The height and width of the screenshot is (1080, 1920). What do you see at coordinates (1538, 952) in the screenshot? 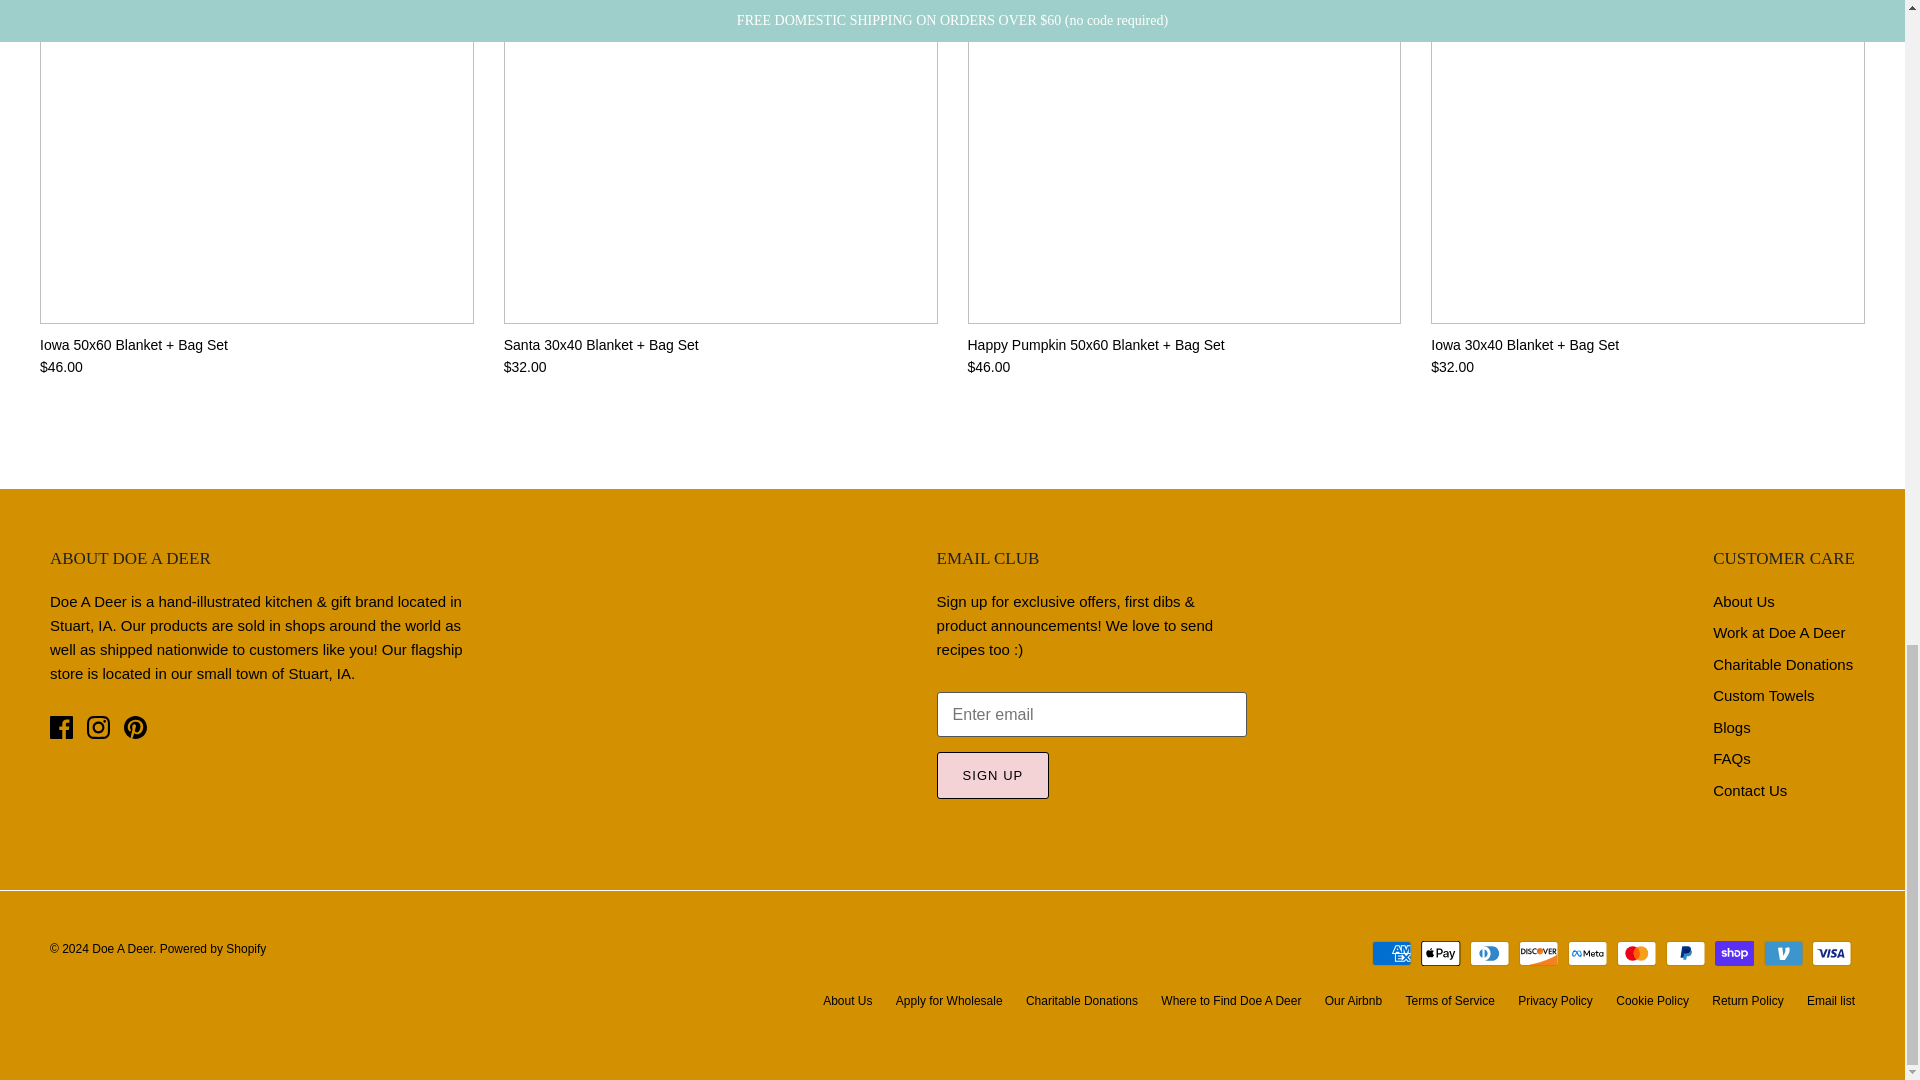
I see `Discover` at bounding box center [1538, 952].